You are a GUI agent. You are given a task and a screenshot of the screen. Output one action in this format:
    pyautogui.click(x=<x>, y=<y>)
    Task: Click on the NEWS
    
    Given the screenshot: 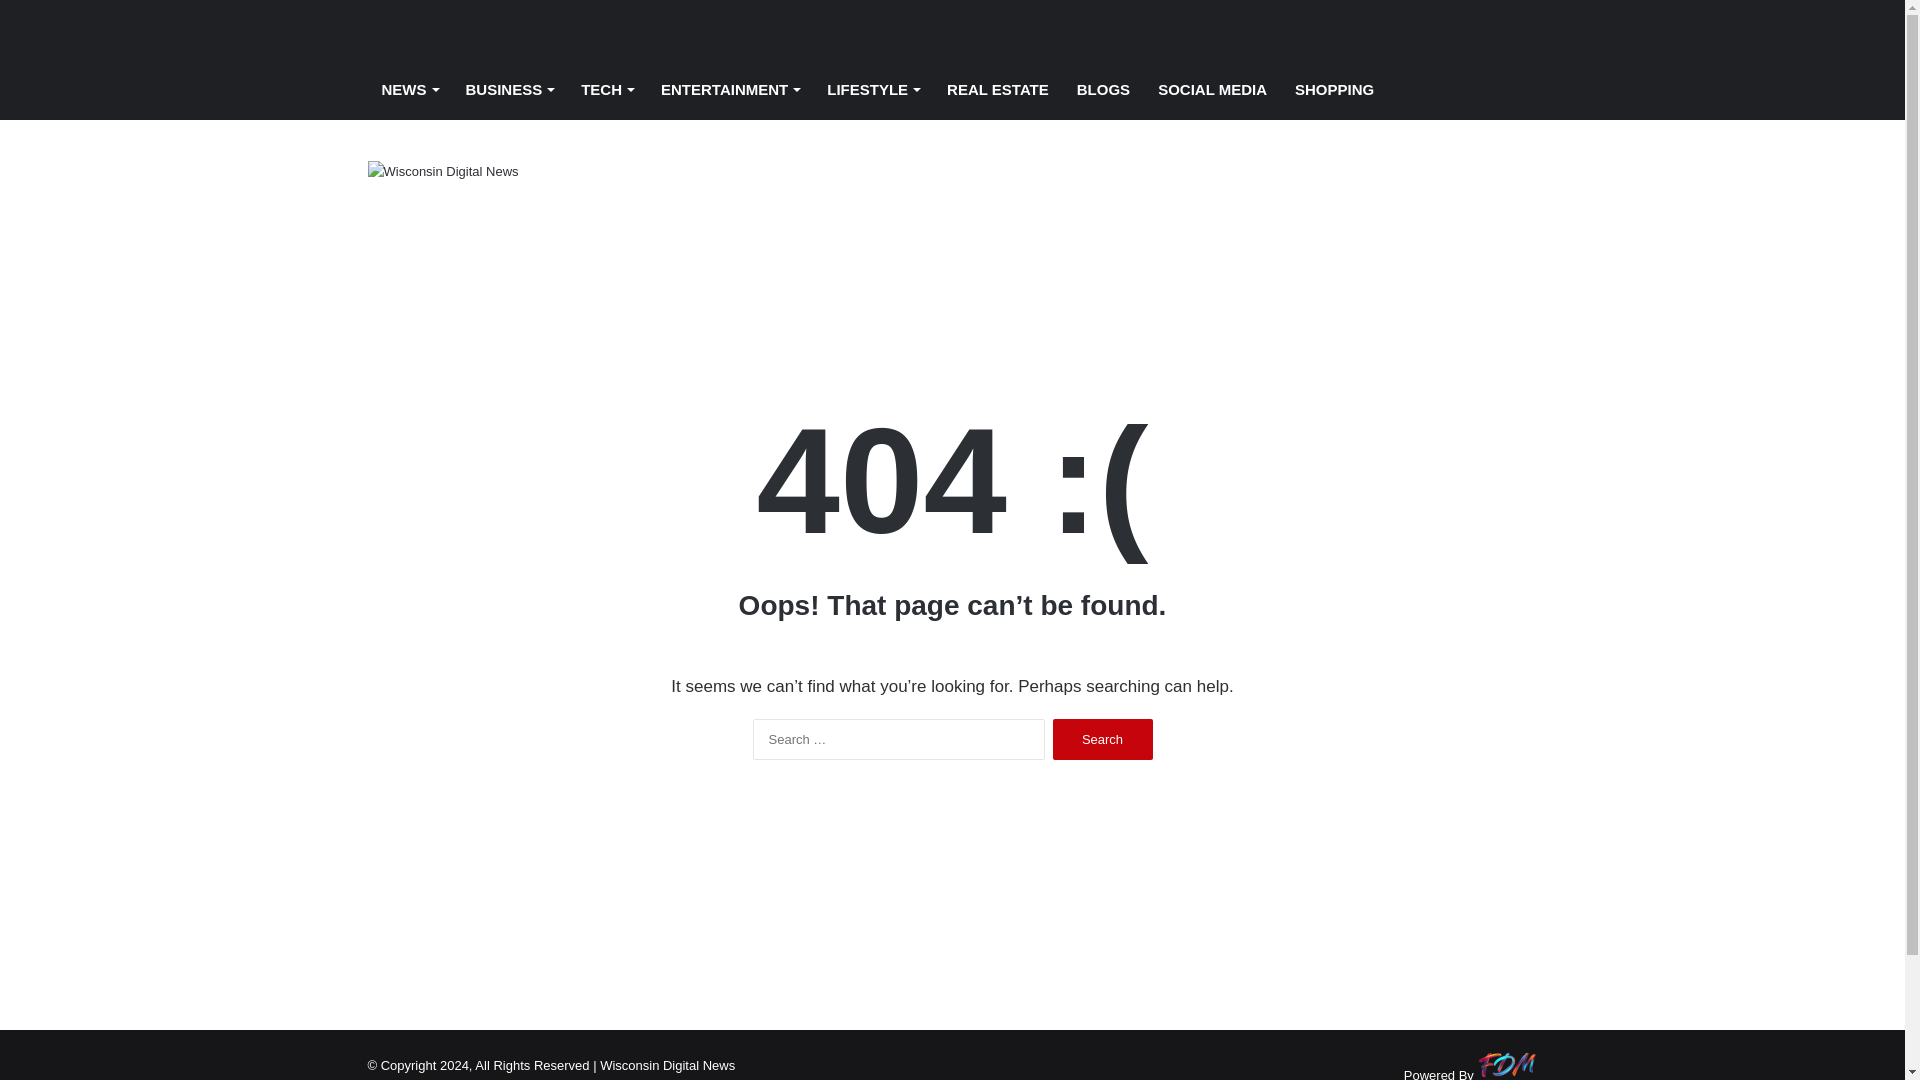 What is the action you would take?
    pyautogui.click(x=410, y=90)
    